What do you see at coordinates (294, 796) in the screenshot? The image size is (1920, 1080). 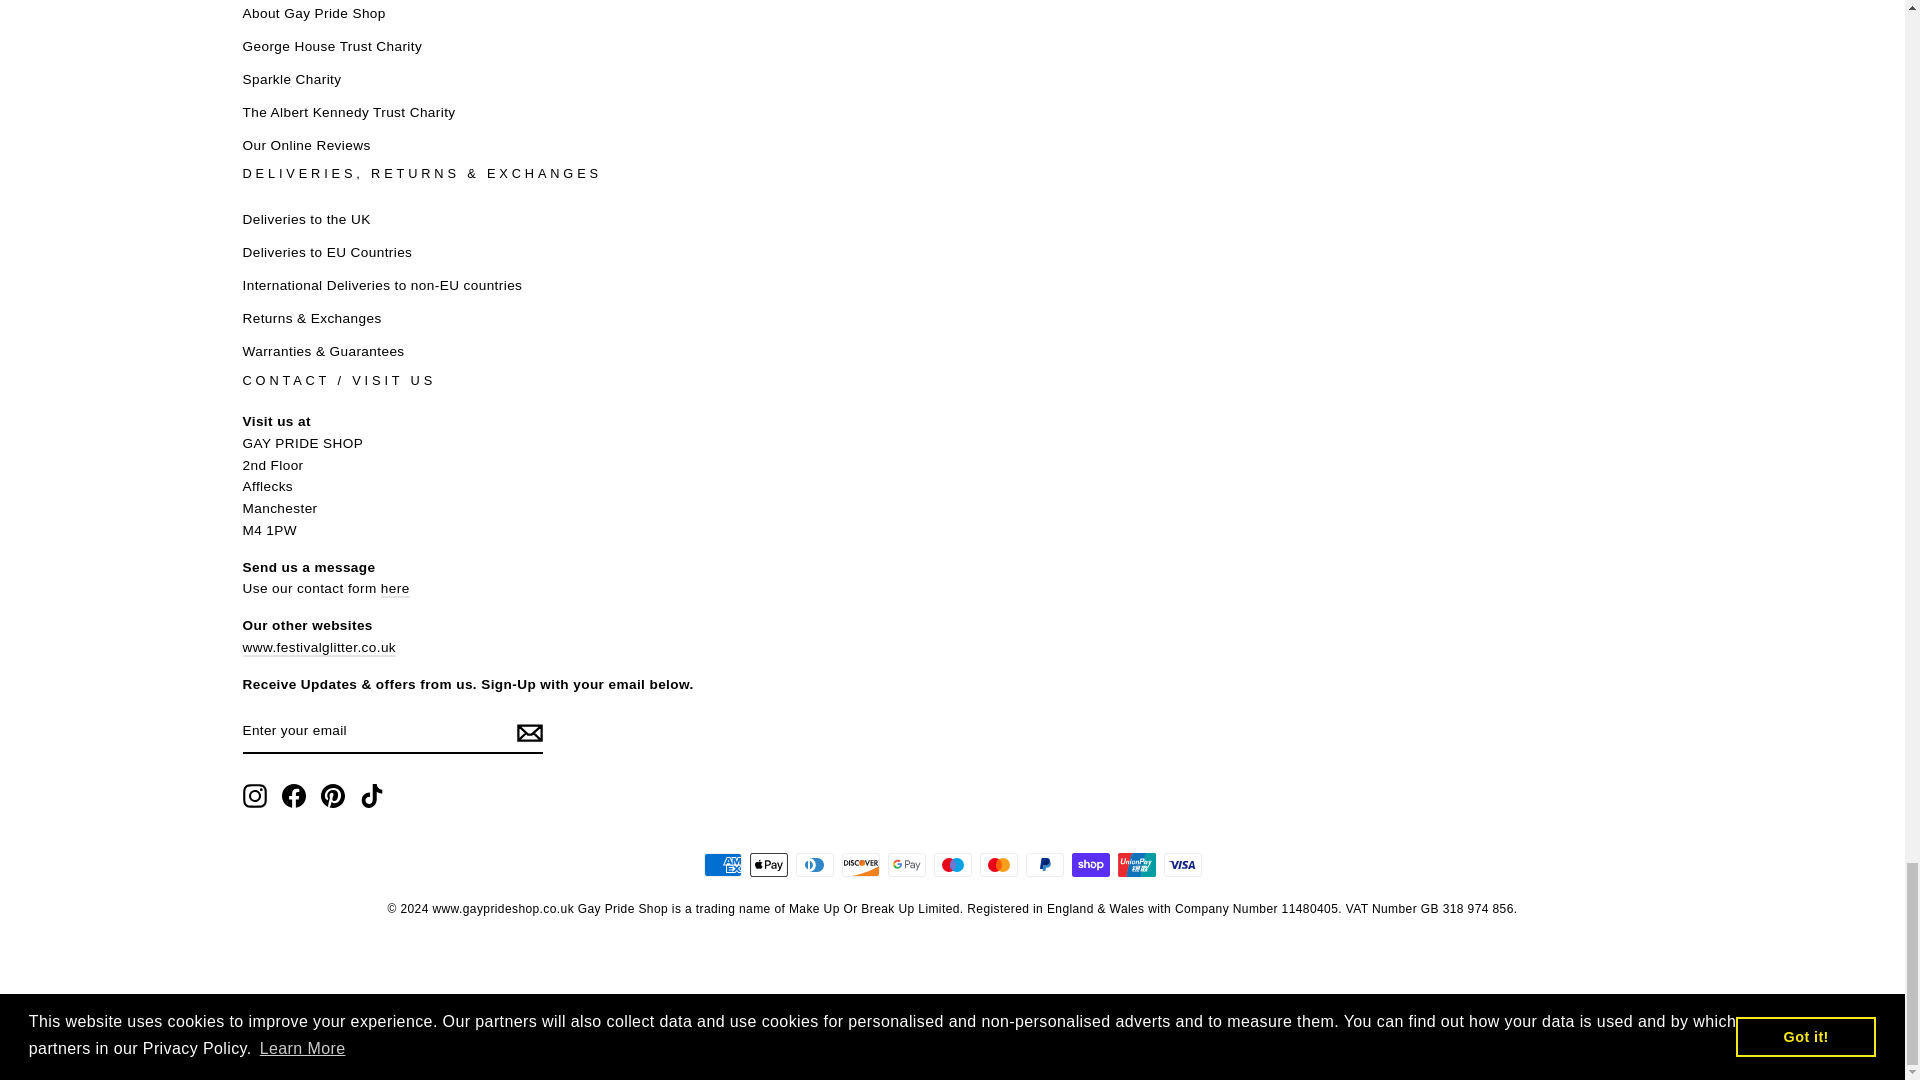 I see `www.gayprideshop.co.uk on Facebook` at bounding box center [294, 796].